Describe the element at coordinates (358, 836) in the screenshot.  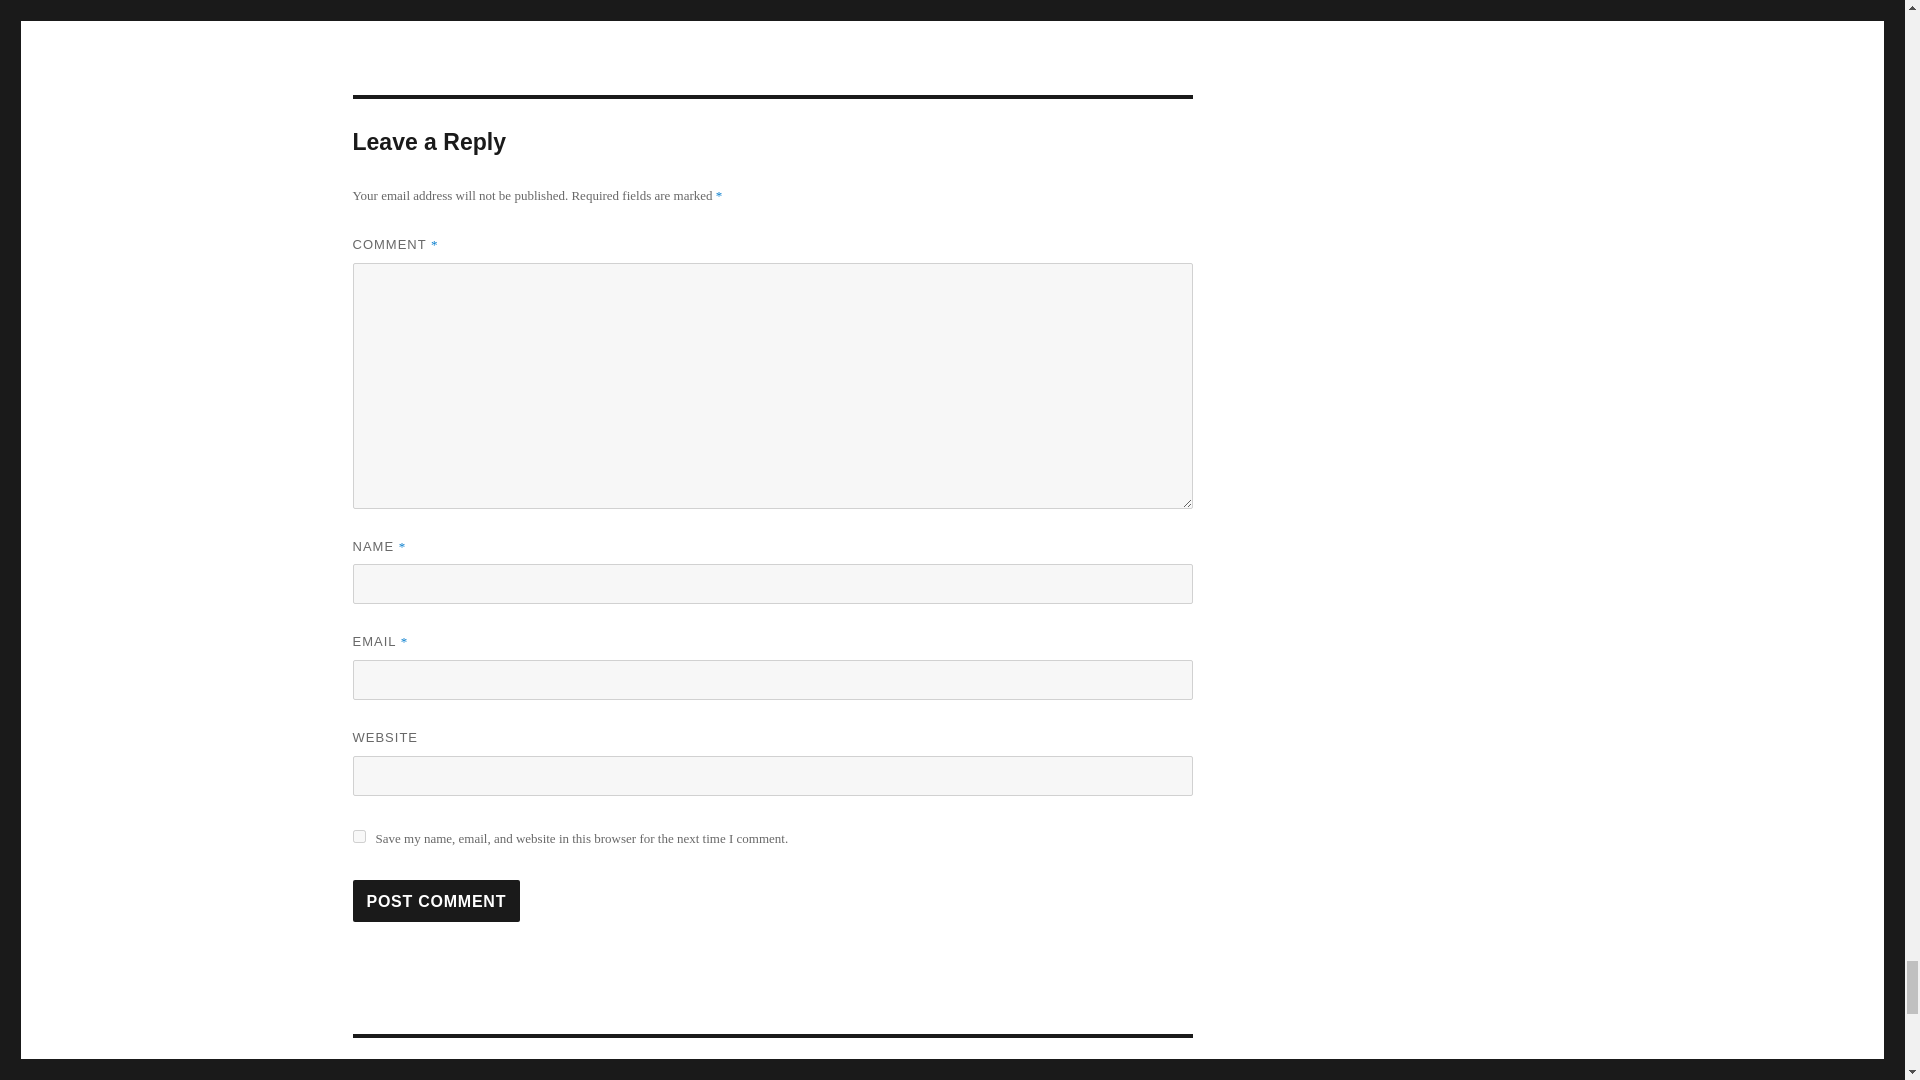
I see `yes` at that location.